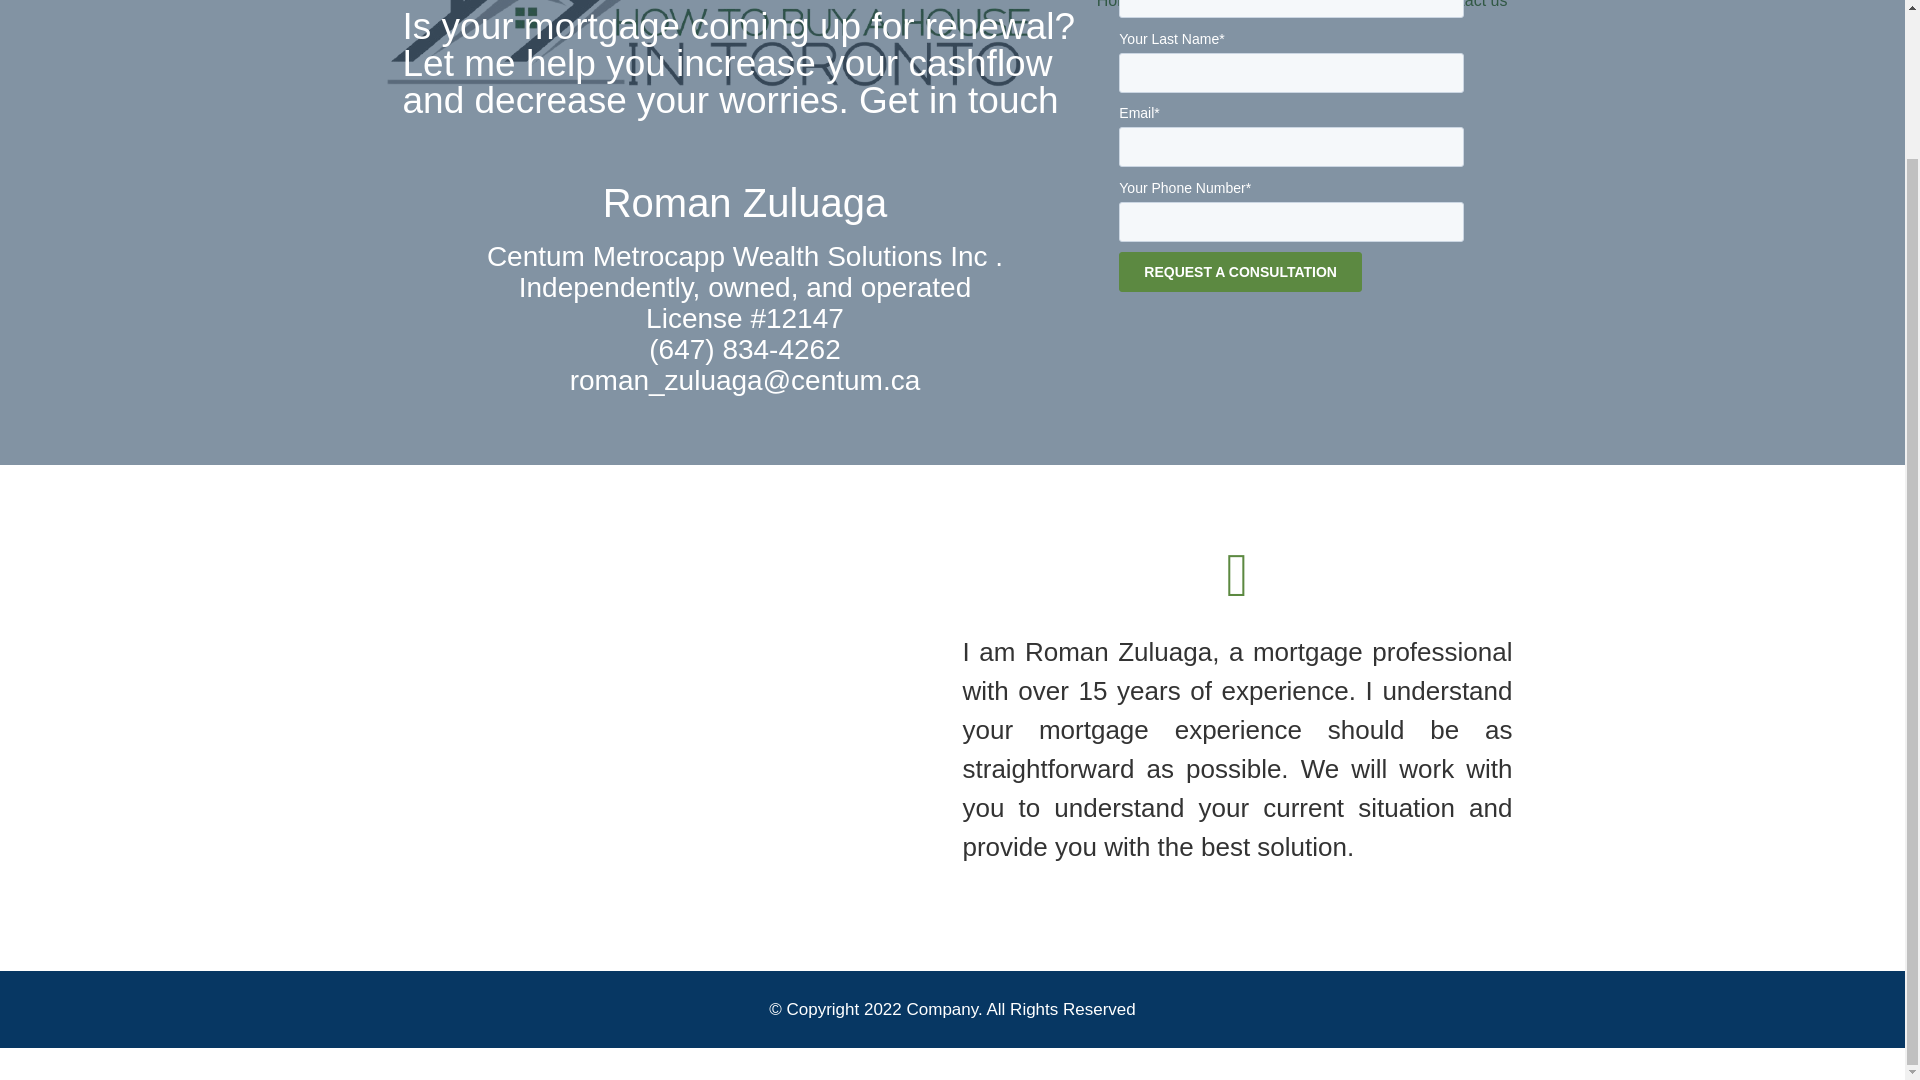  Describe the element at coordinates (1200, 10) in the screenshot. I see `About us` at that location.